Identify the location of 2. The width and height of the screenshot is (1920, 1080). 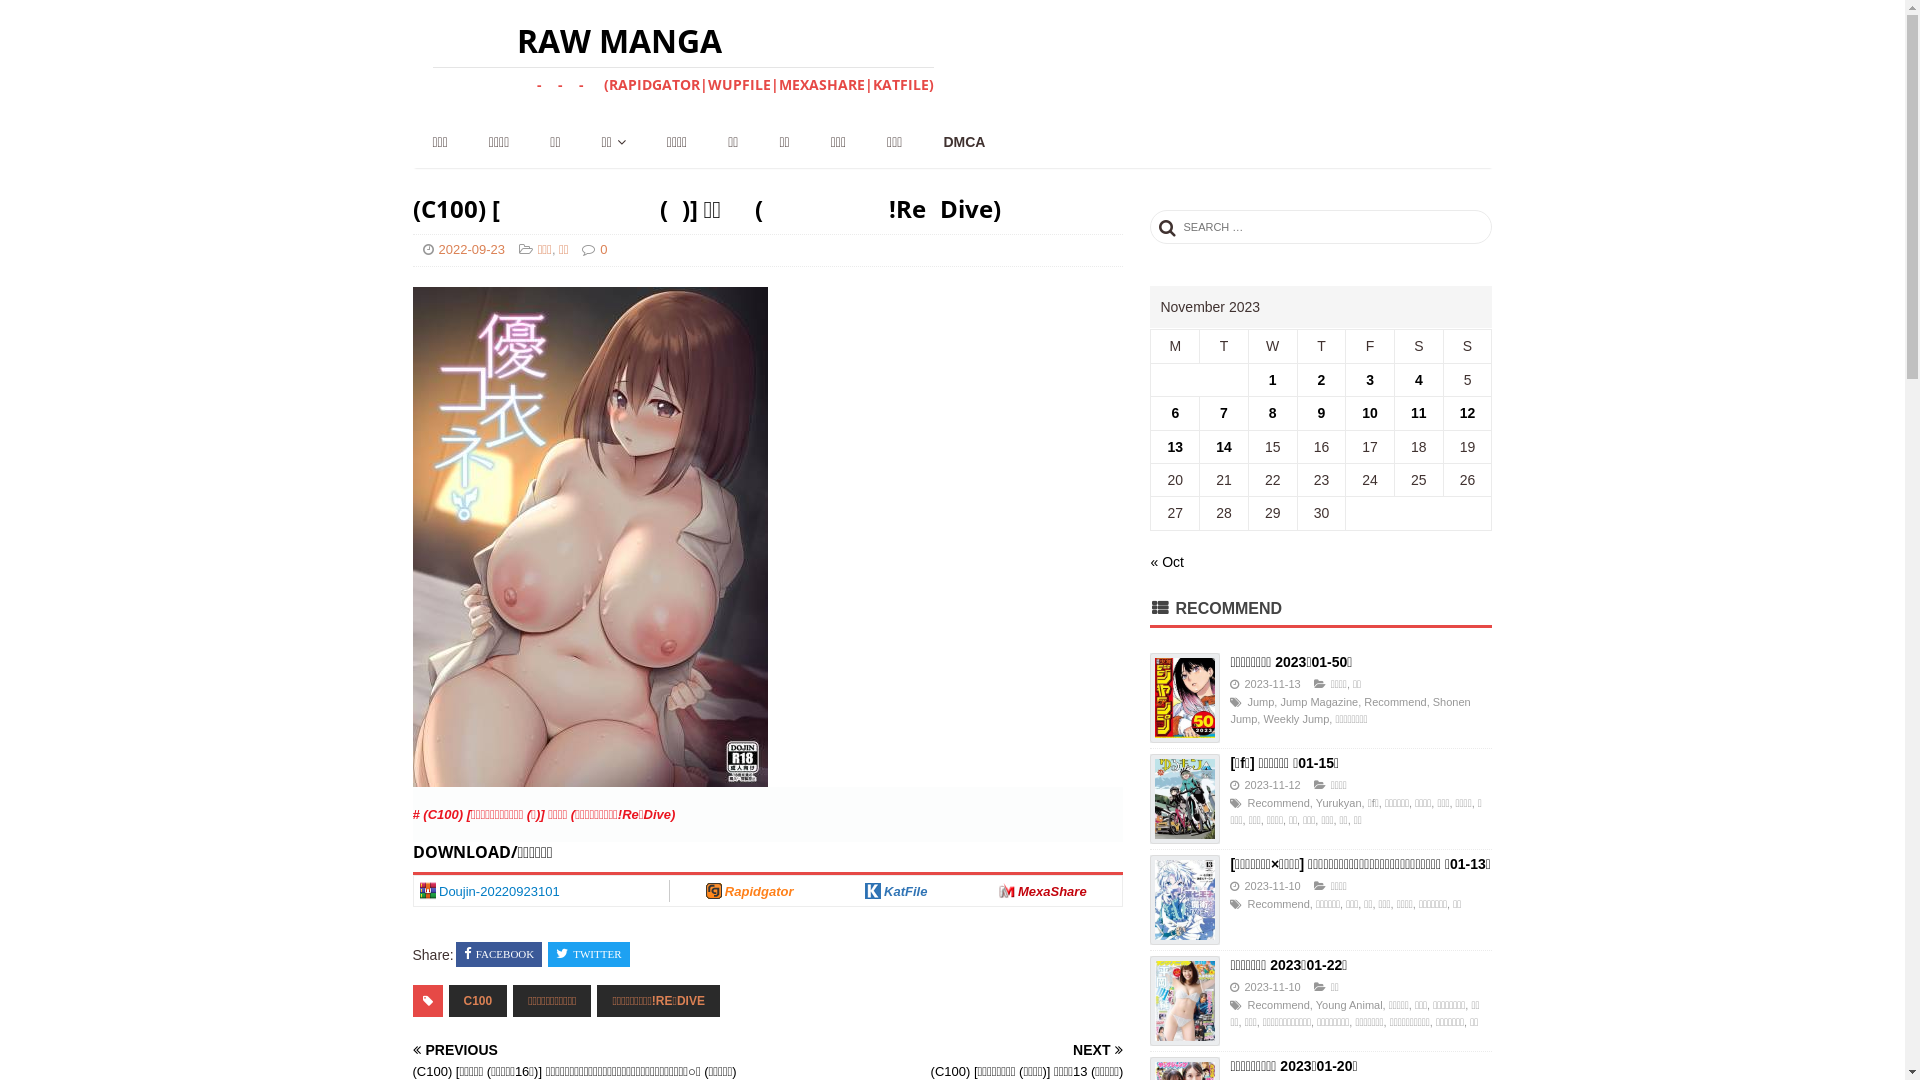
(1322, 380).